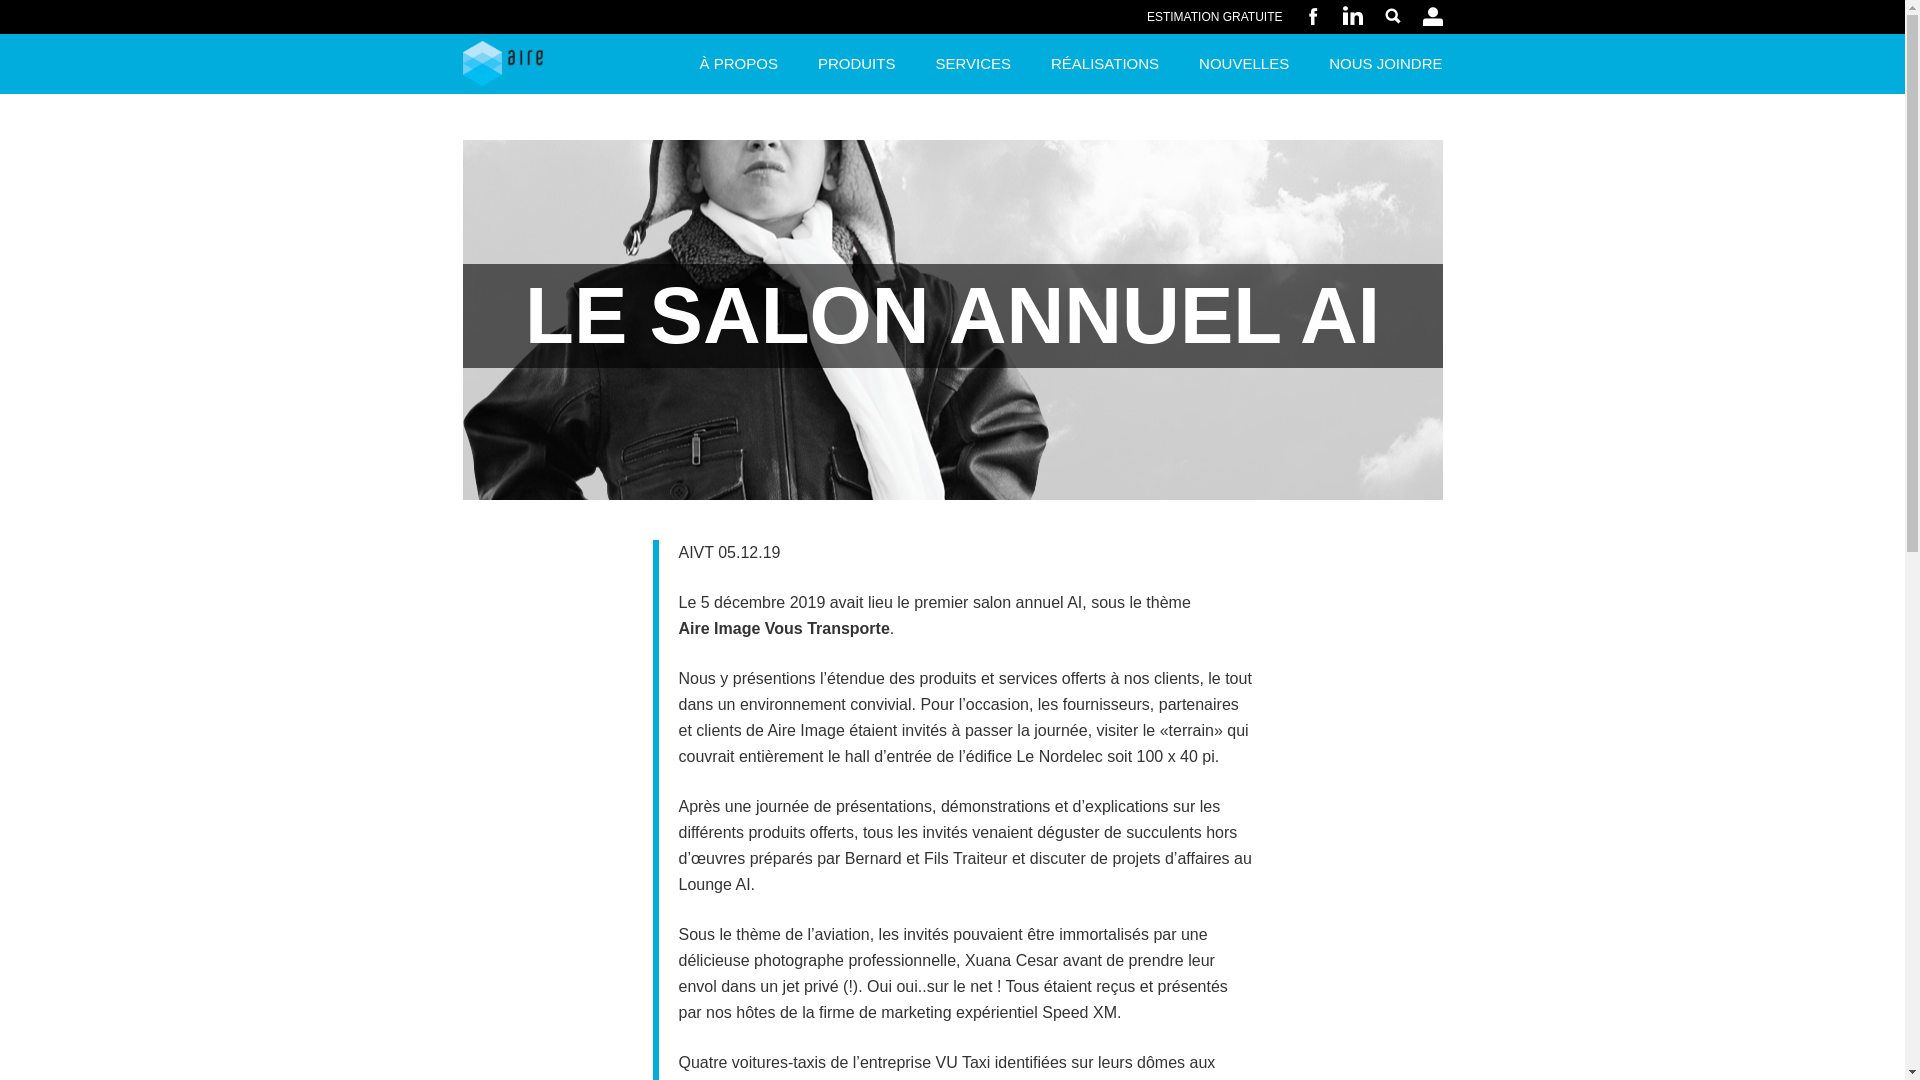  I want to click on NOUS JOINDRE, so click(1376, 64).